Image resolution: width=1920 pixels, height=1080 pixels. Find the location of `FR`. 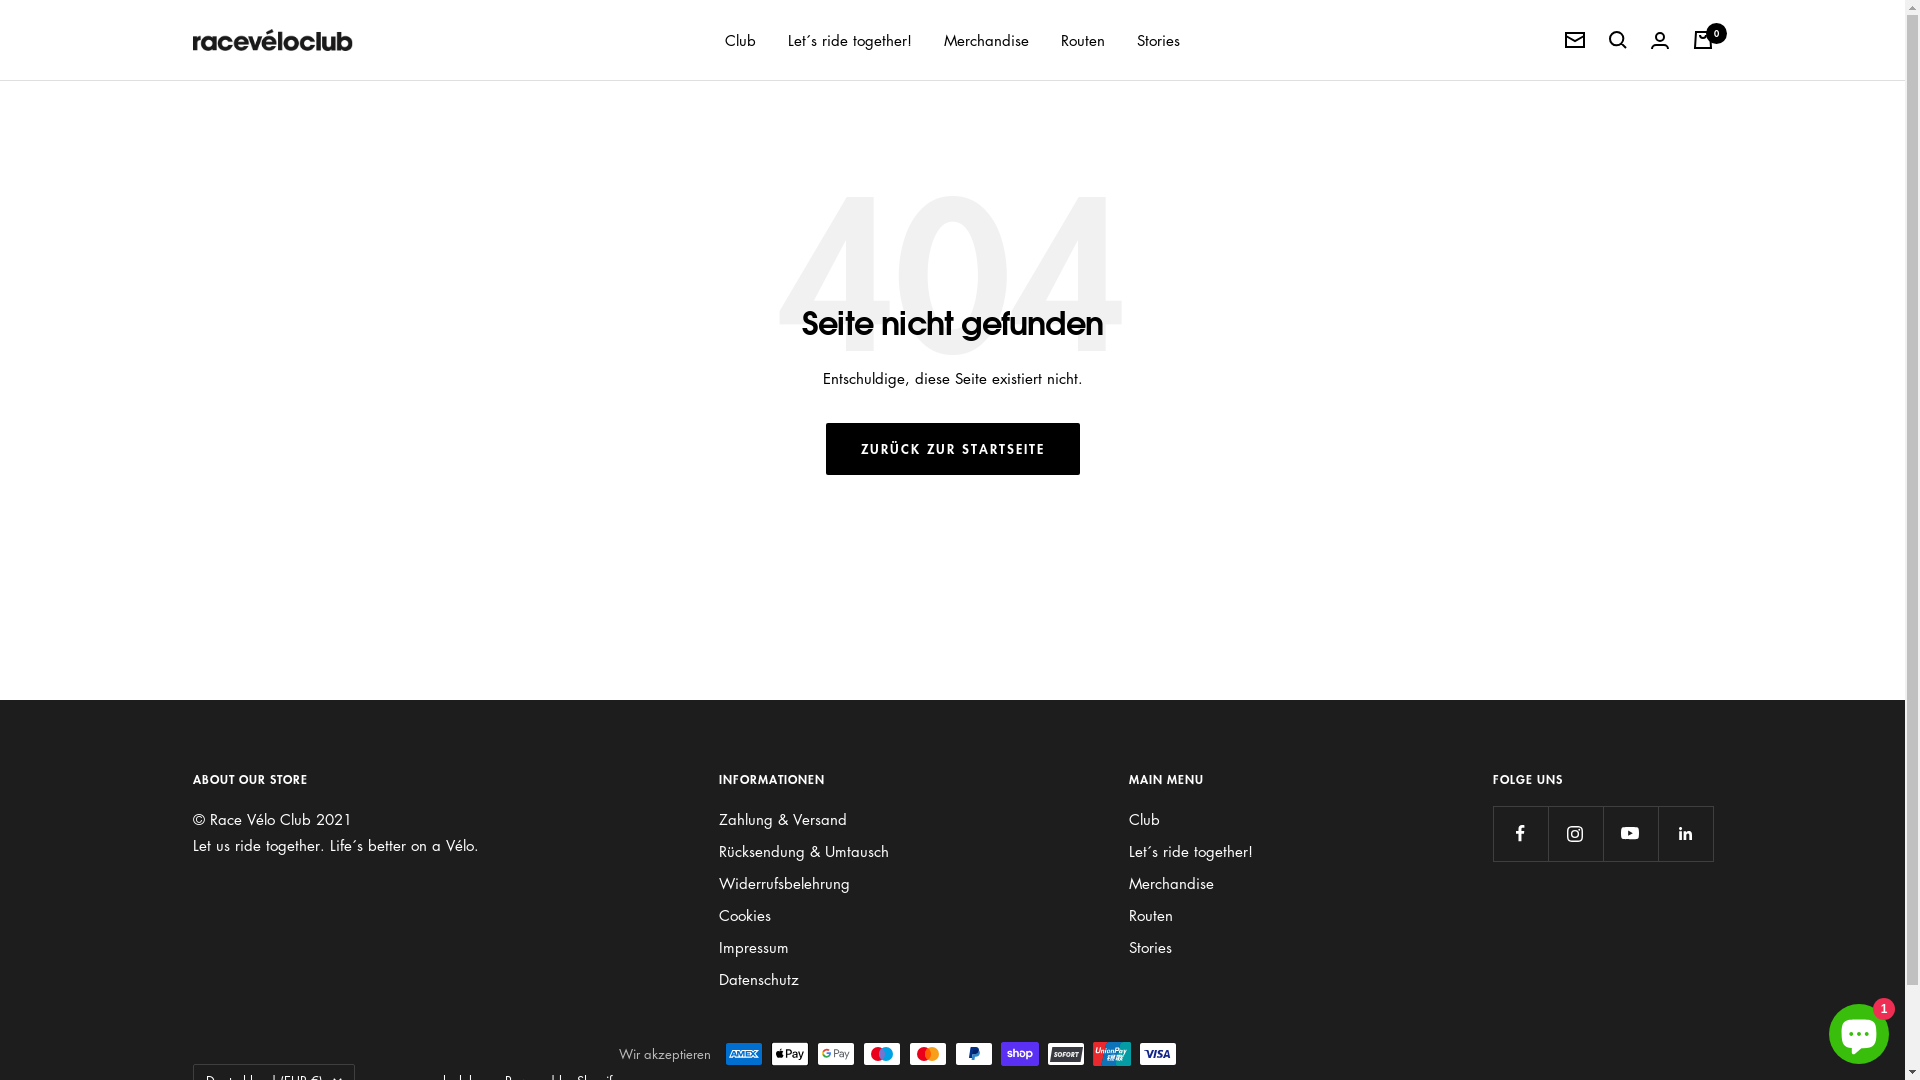

FR is located at coordinates (281, 818).